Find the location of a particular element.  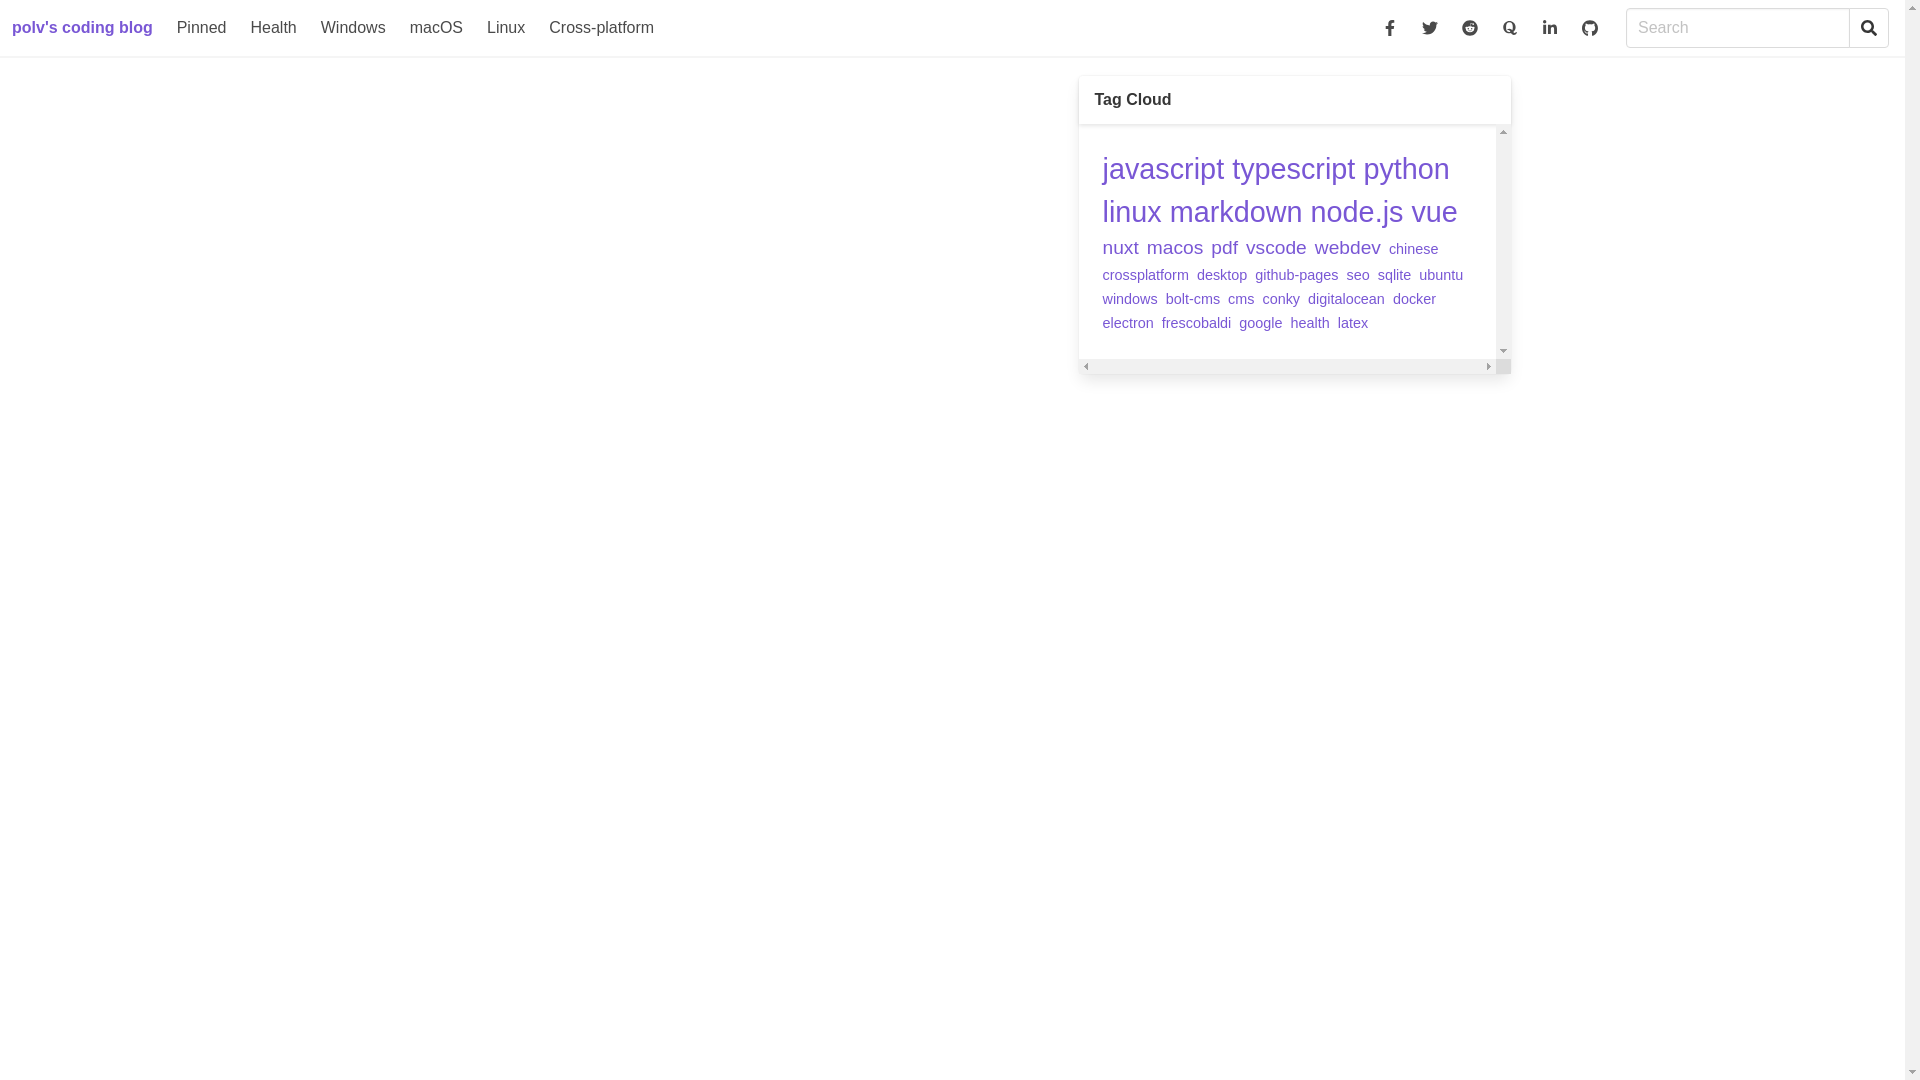

nuxt is located at coordinates (1120, 248).